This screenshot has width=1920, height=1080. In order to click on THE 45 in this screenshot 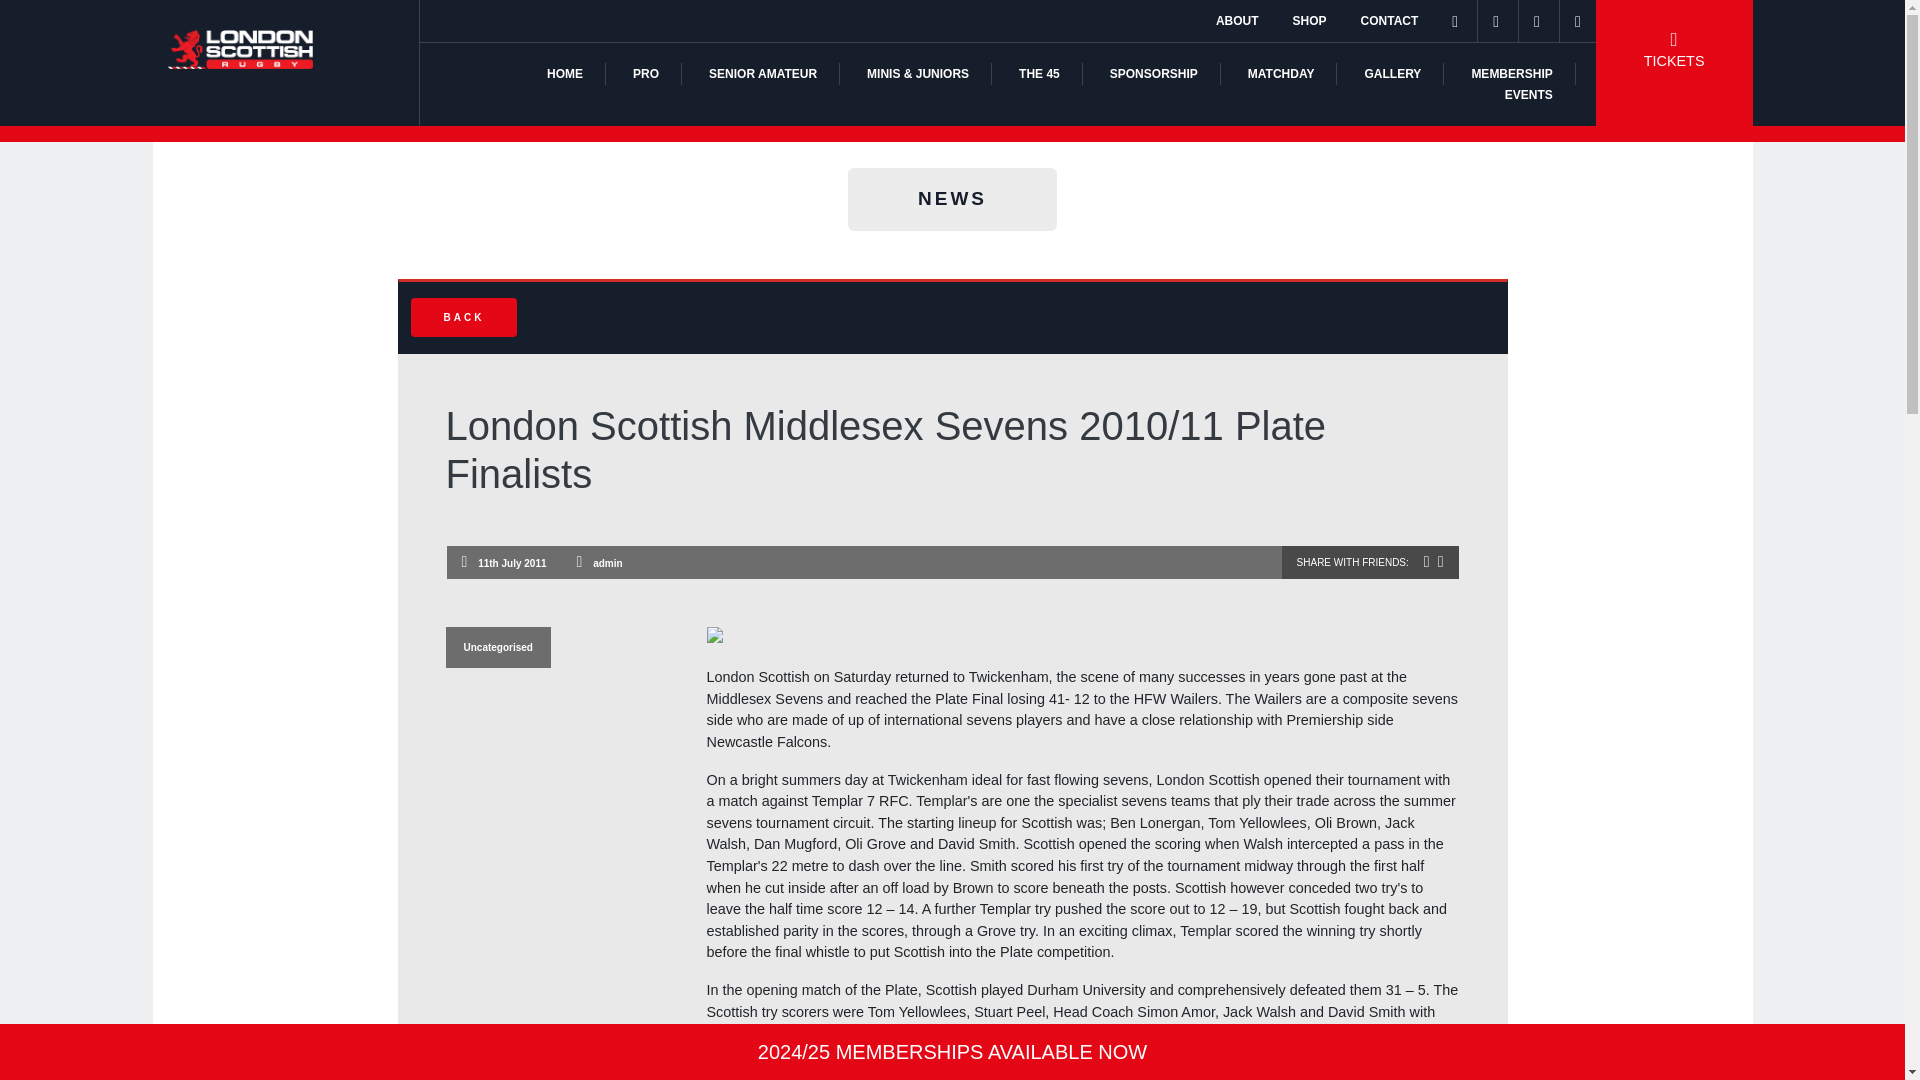, I will do `click(1039, 74)`.